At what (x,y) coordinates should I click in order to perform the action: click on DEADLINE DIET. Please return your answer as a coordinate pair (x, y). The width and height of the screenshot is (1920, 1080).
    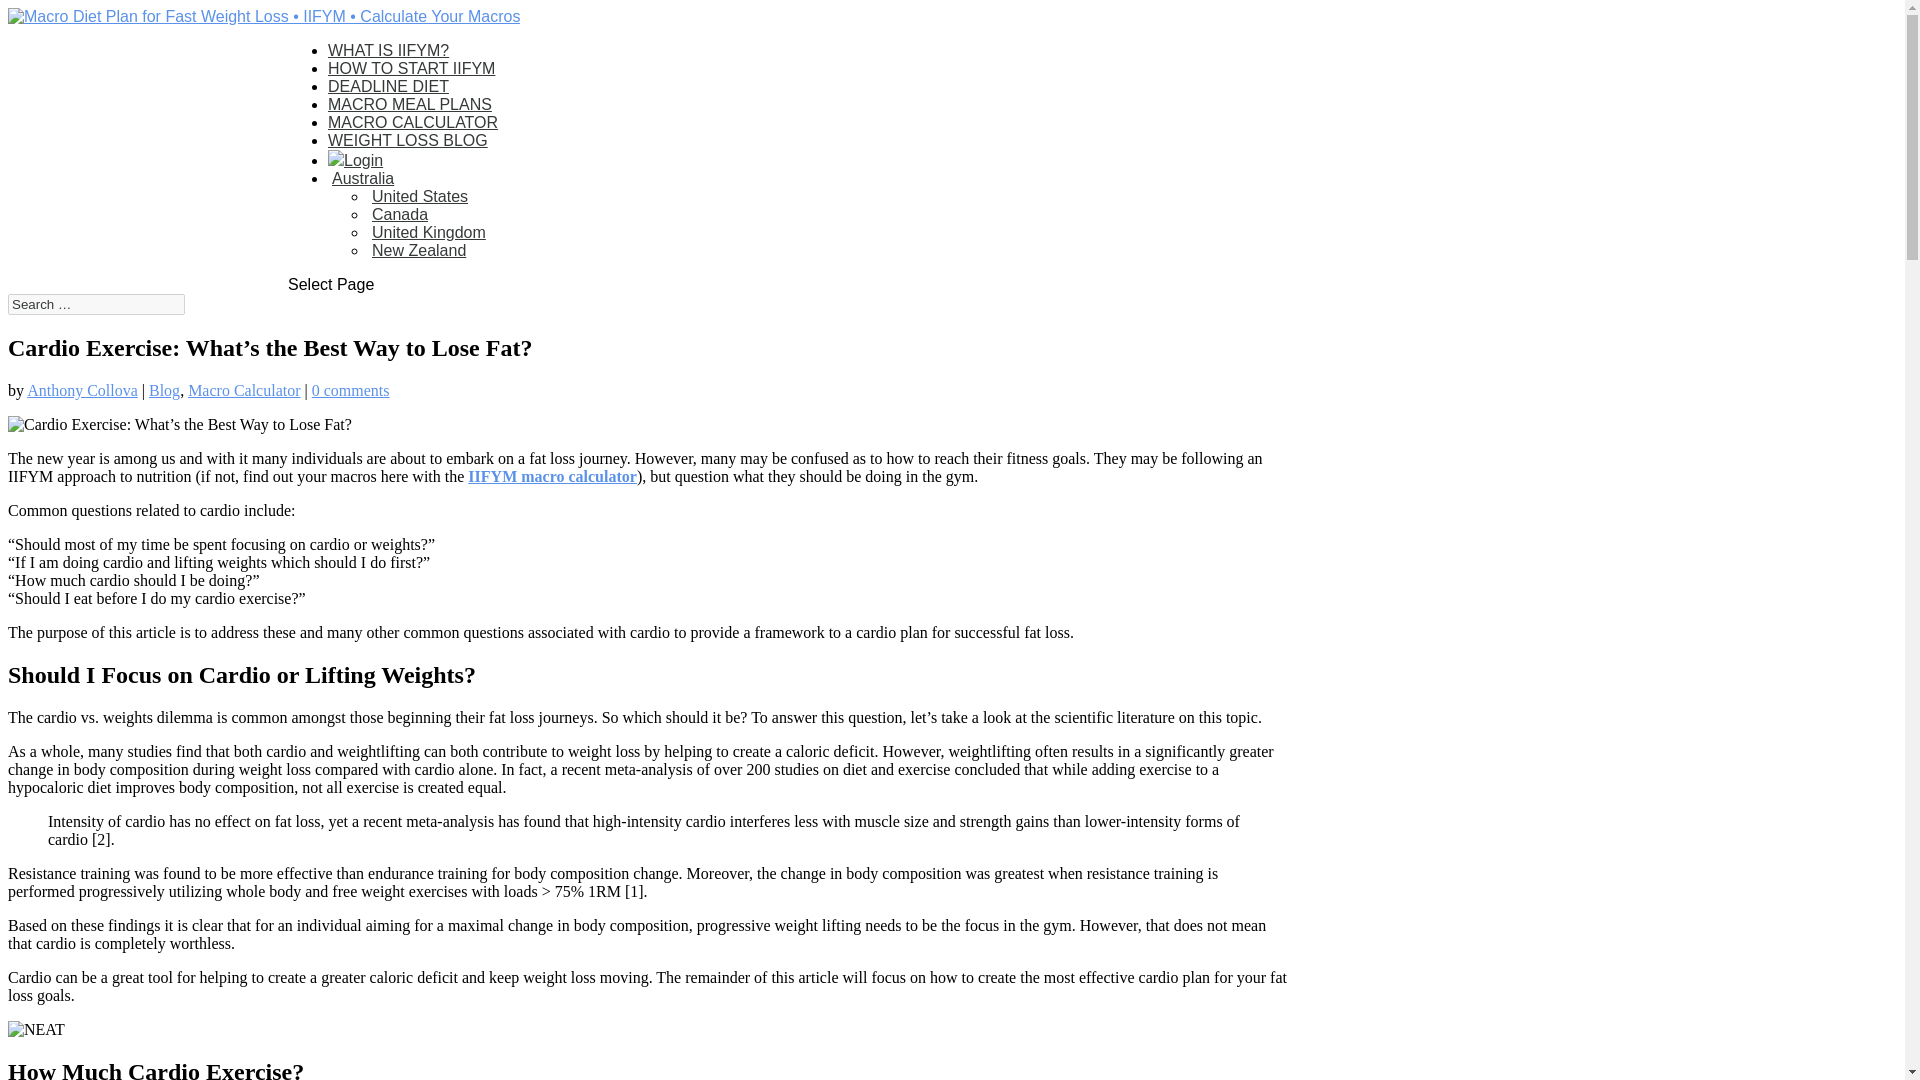
    Looking at the image, I should click on (388, 86).